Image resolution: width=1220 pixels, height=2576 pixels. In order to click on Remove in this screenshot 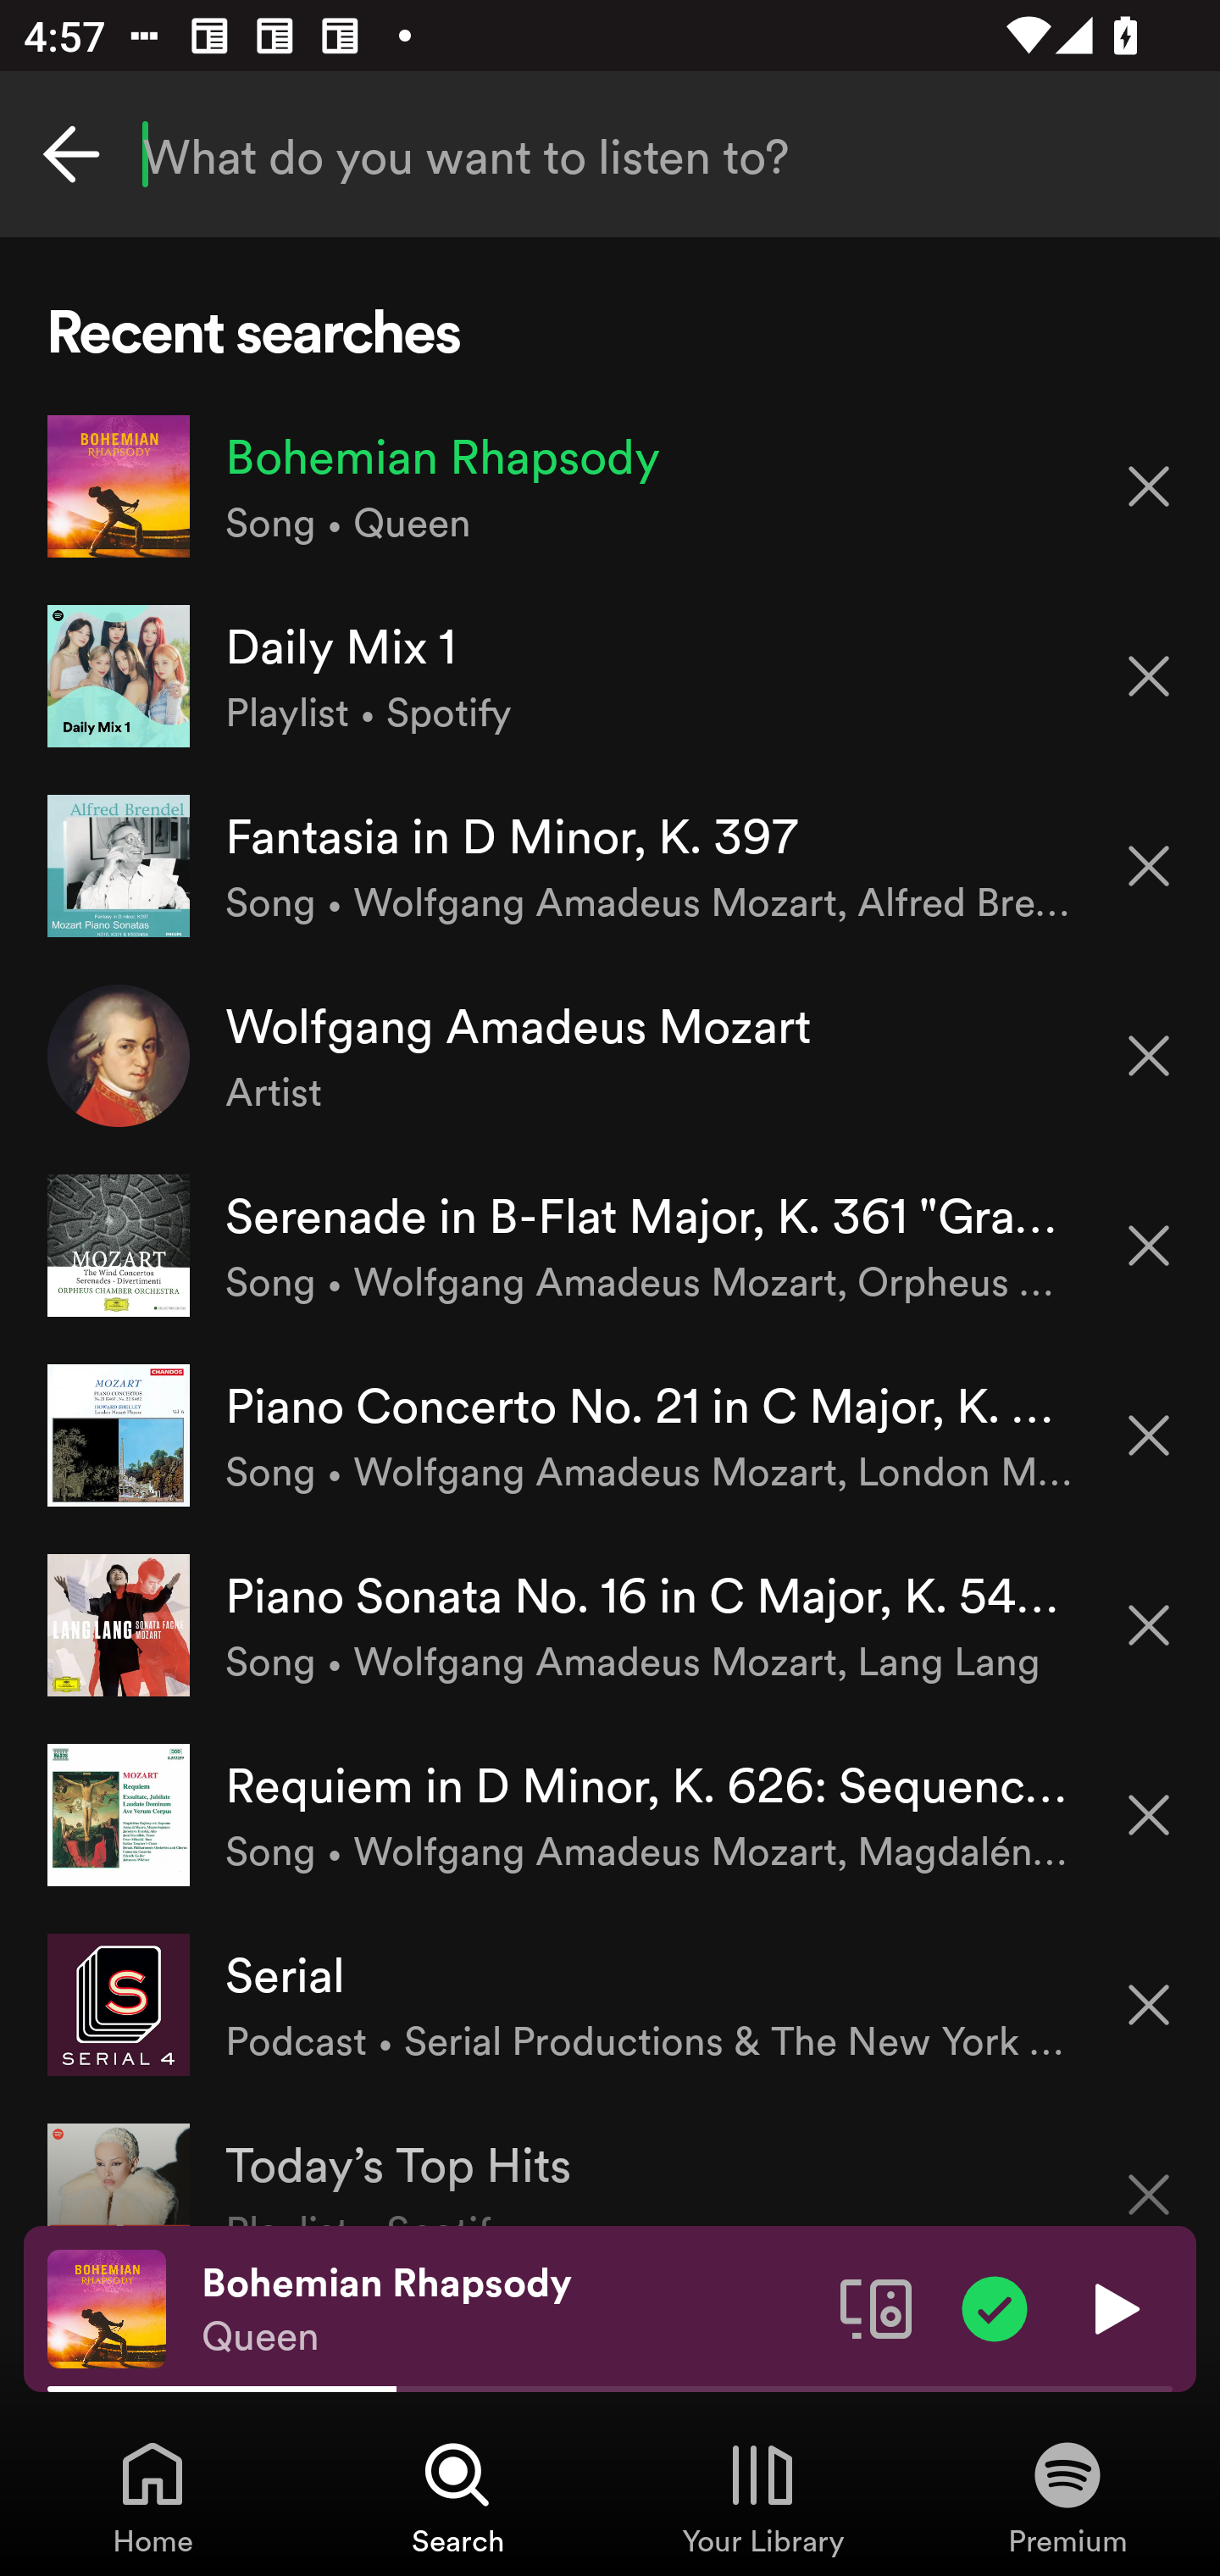, I will do `click(1149, 485)`.